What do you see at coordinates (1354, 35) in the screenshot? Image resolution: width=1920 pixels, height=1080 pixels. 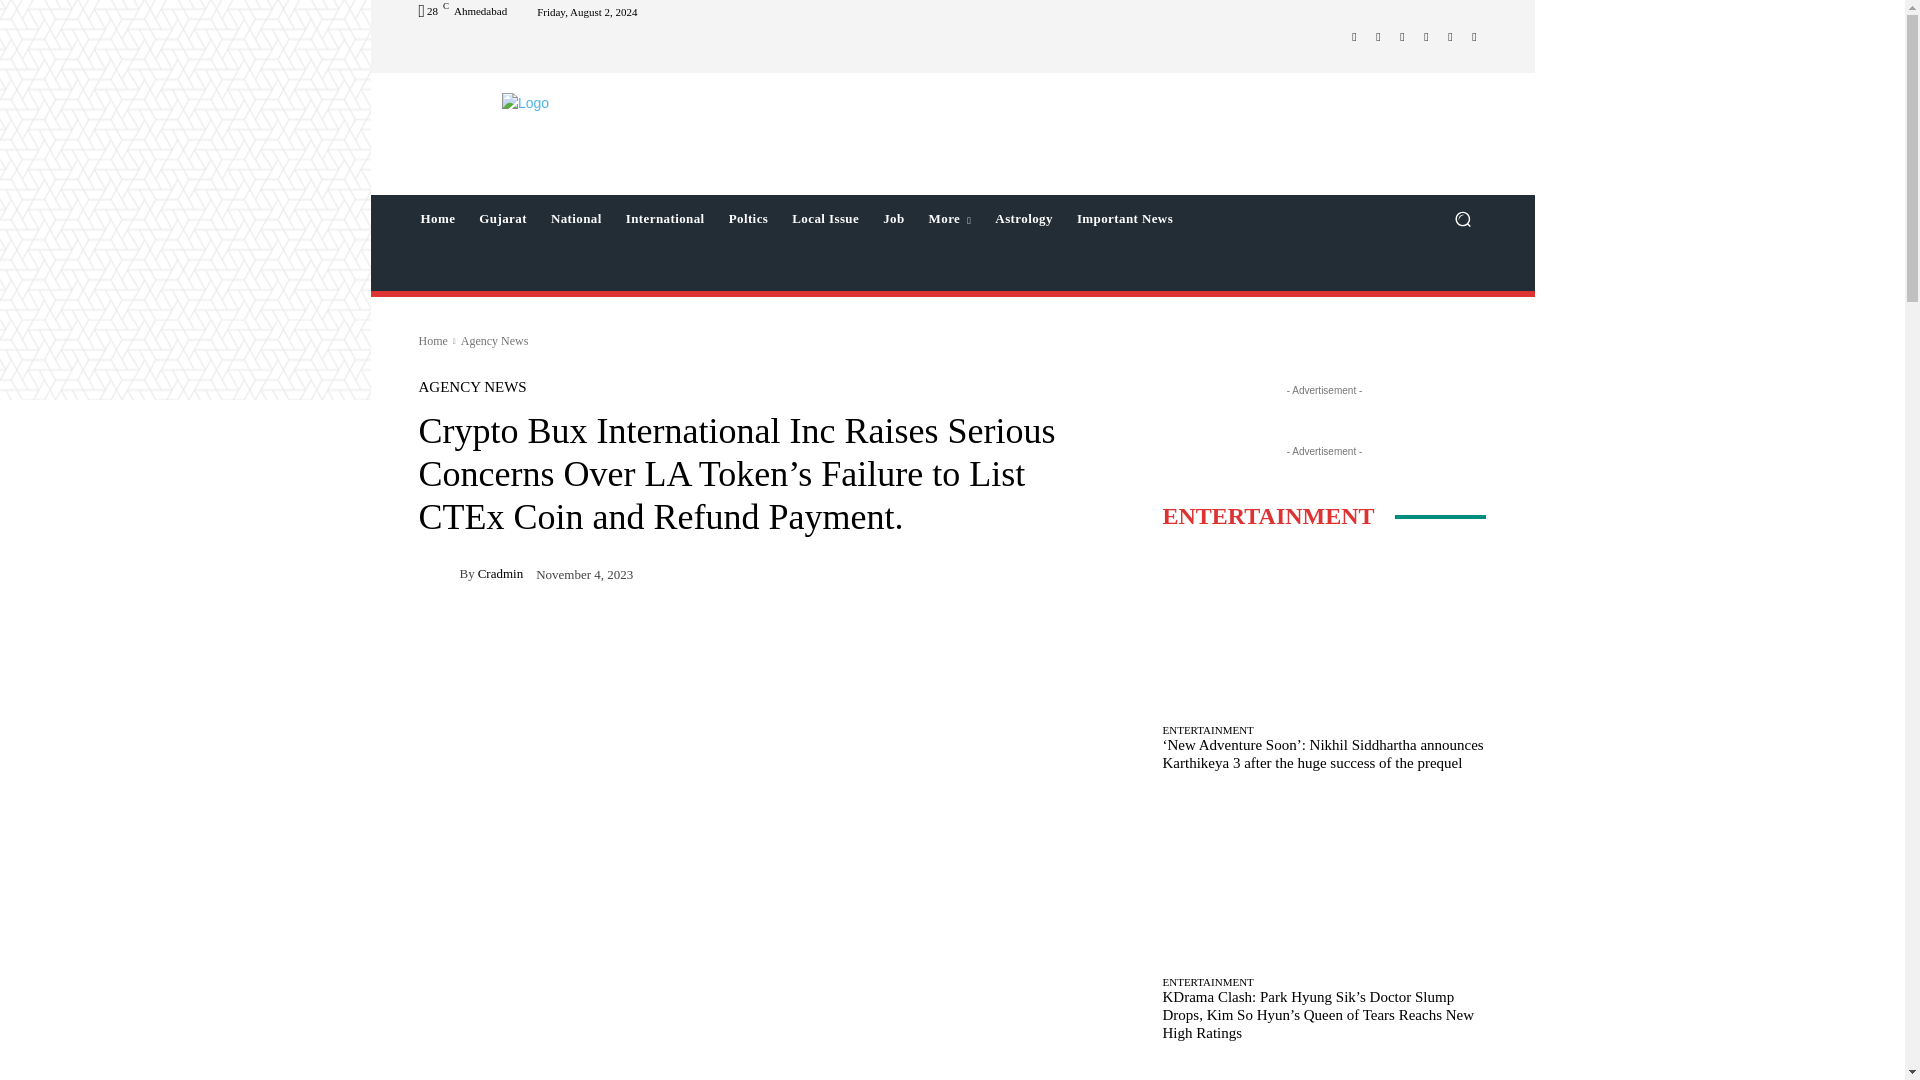 I see `Facebook` at bounding box center [1354, 35].